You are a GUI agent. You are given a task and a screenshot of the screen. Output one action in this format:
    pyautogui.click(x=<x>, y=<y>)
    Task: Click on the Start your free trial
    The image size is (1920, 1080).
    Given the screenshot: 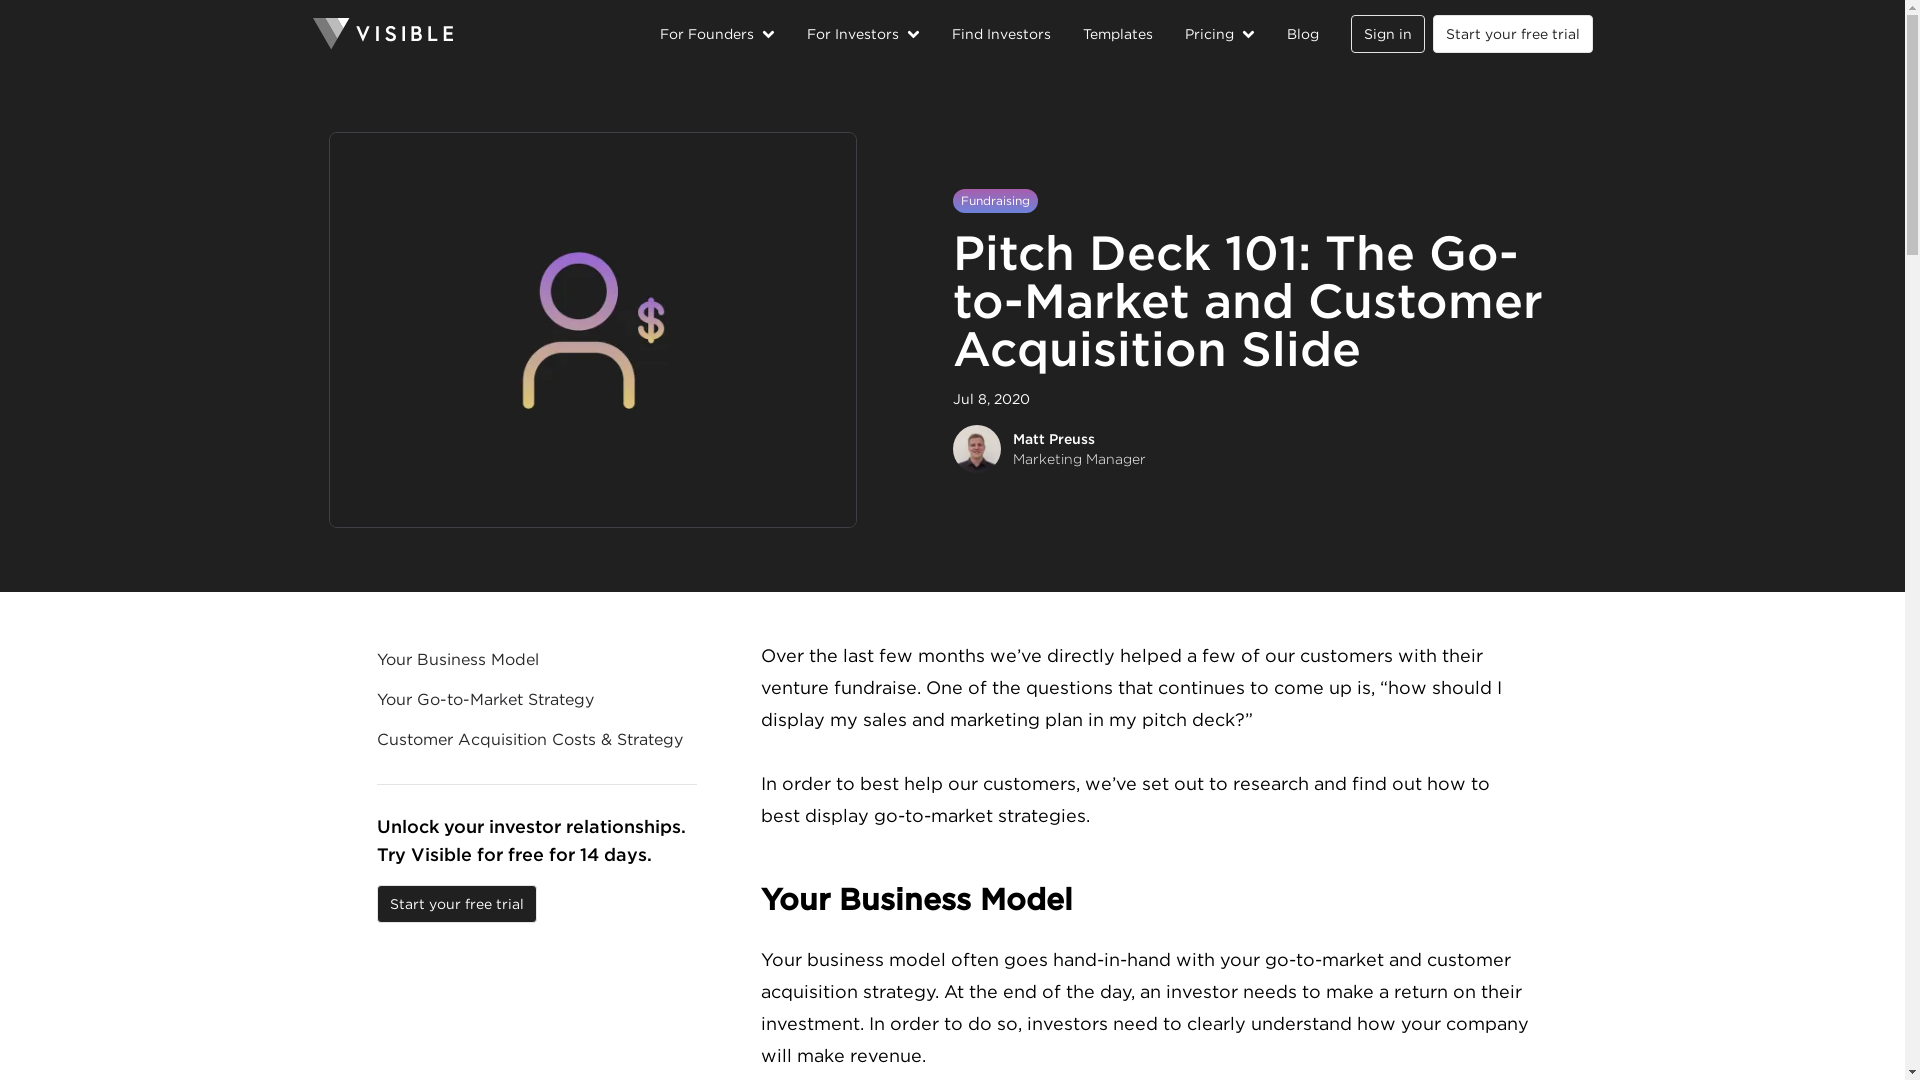 What is the action you would take?
    pyautogui.click(x=1512, y=34)
    